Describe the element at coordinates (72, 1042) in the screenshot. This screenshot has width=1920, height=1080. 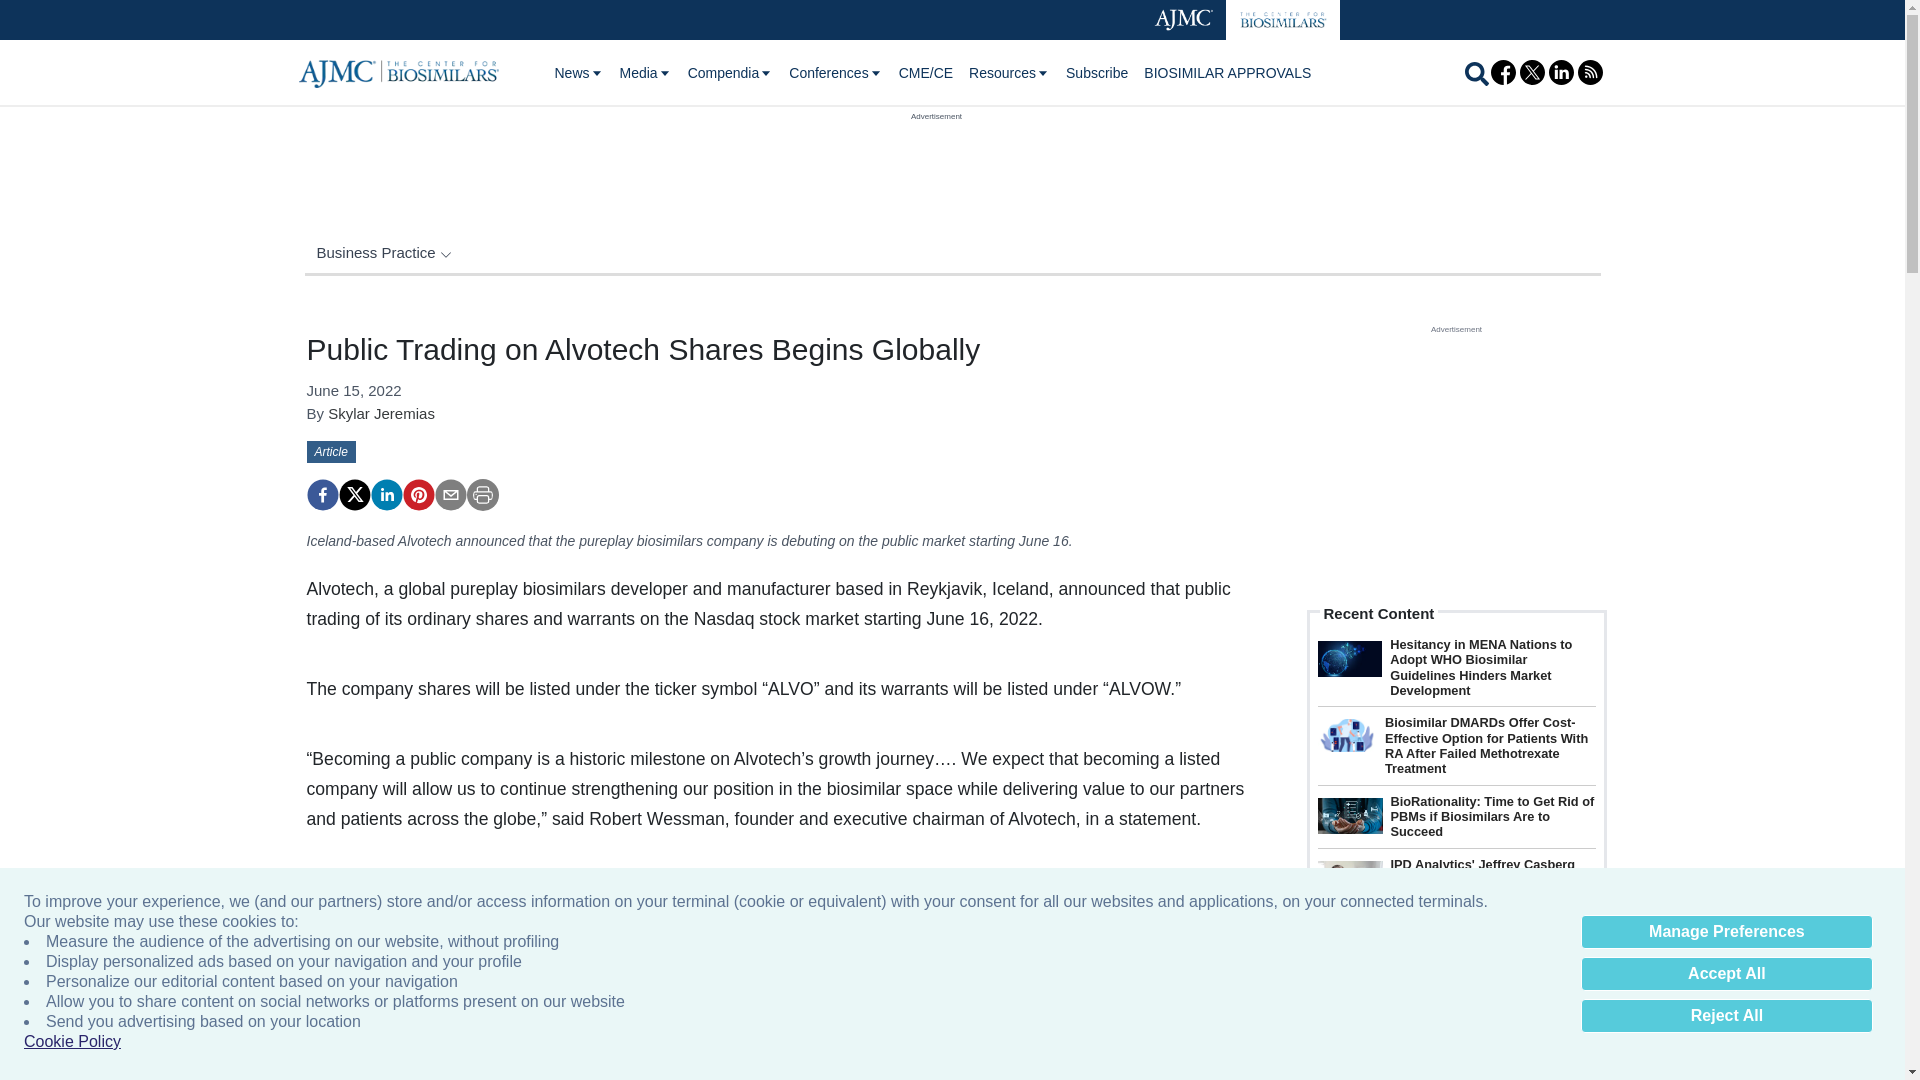
I see `Cookie Policy` at that location.